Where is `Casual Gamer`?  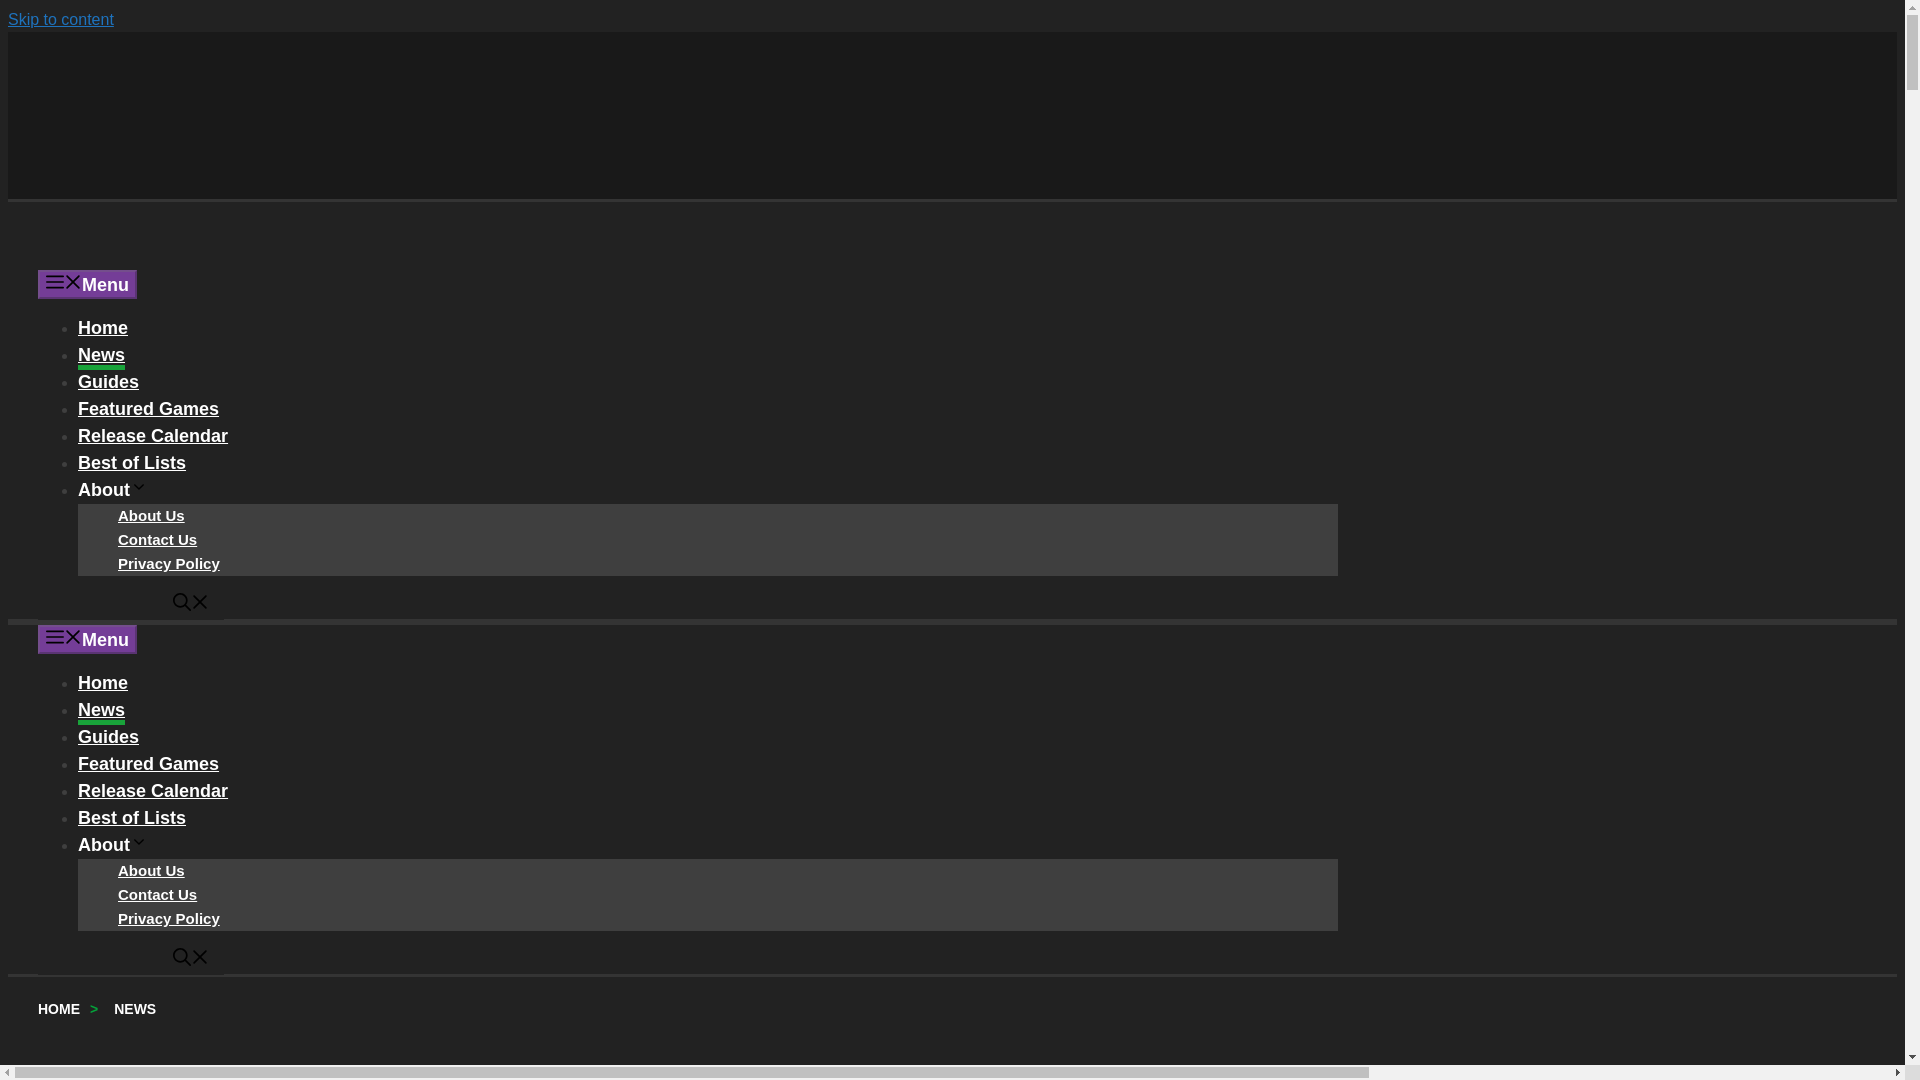
Casual Gamer is located at coordinates (188, 256).